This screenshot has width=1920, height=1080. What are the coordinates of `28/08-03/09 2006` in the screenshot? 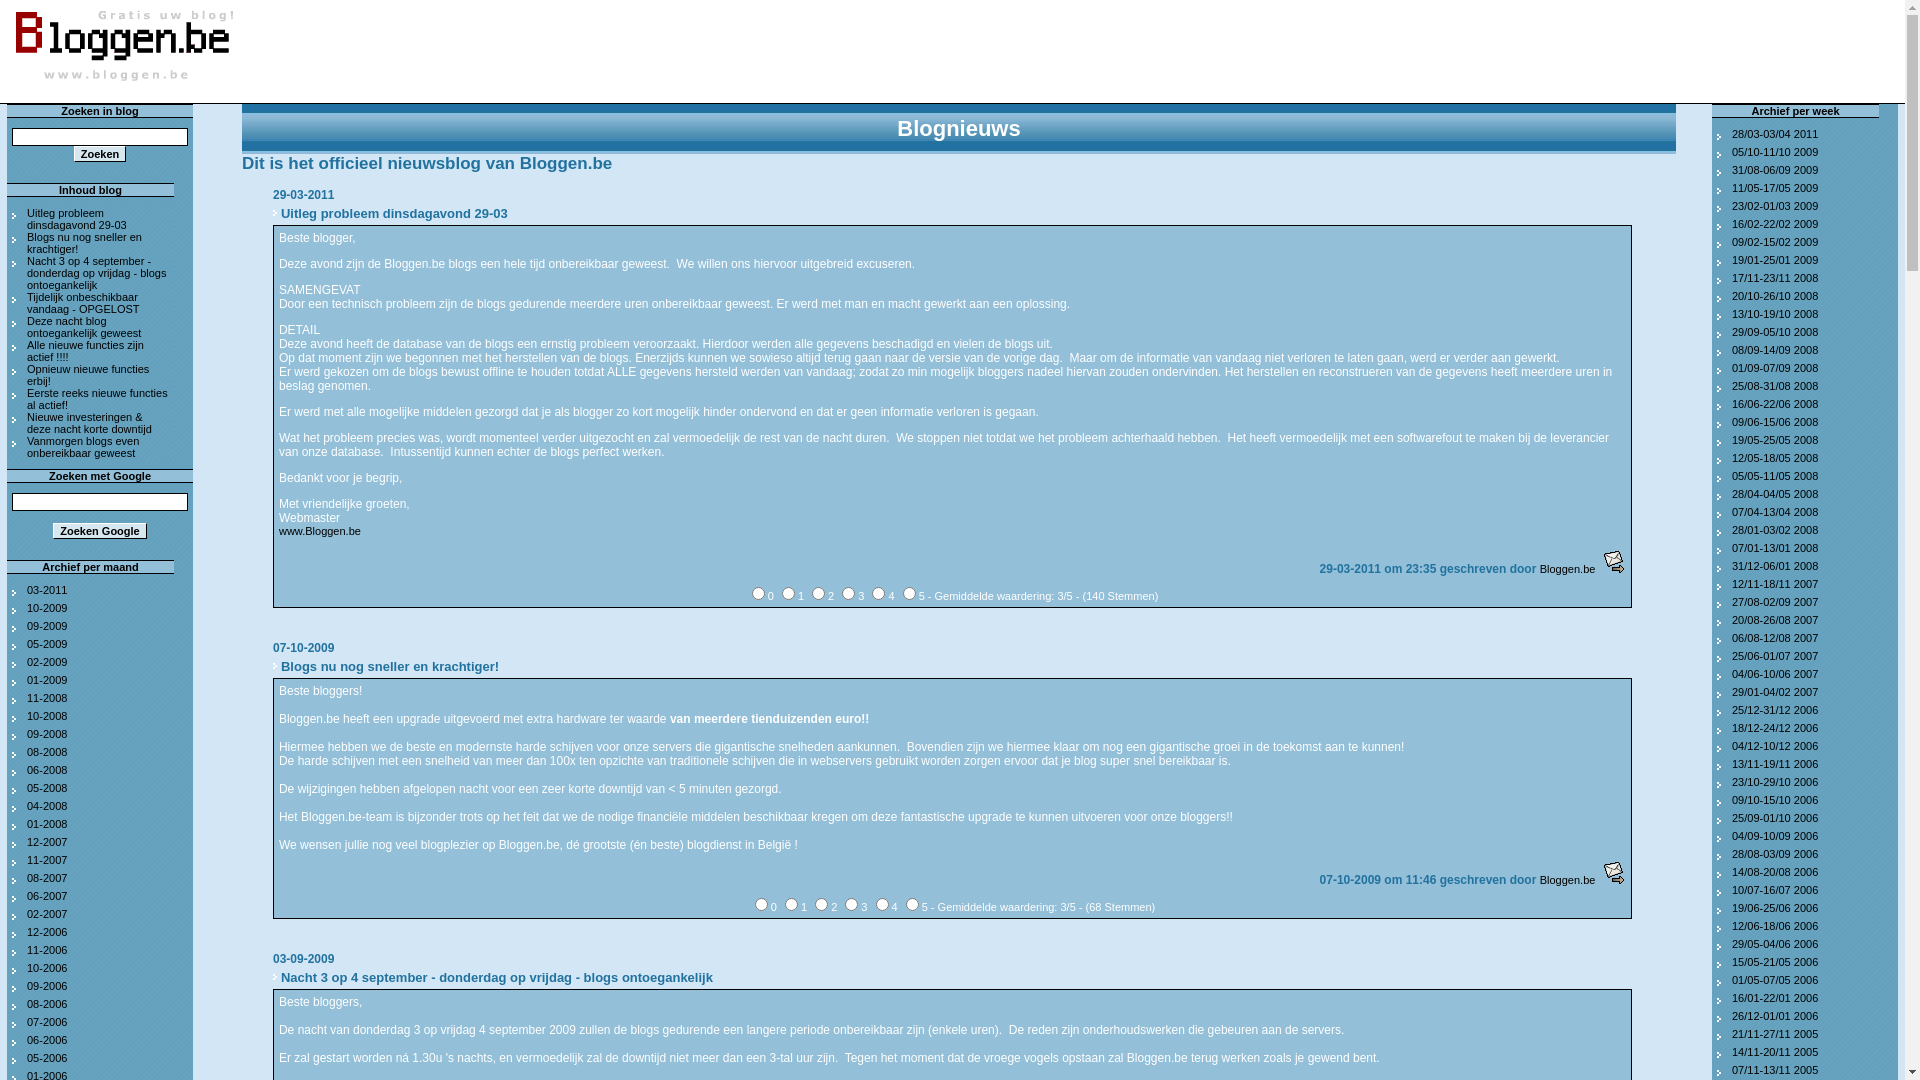 It's located at (1775, 854).